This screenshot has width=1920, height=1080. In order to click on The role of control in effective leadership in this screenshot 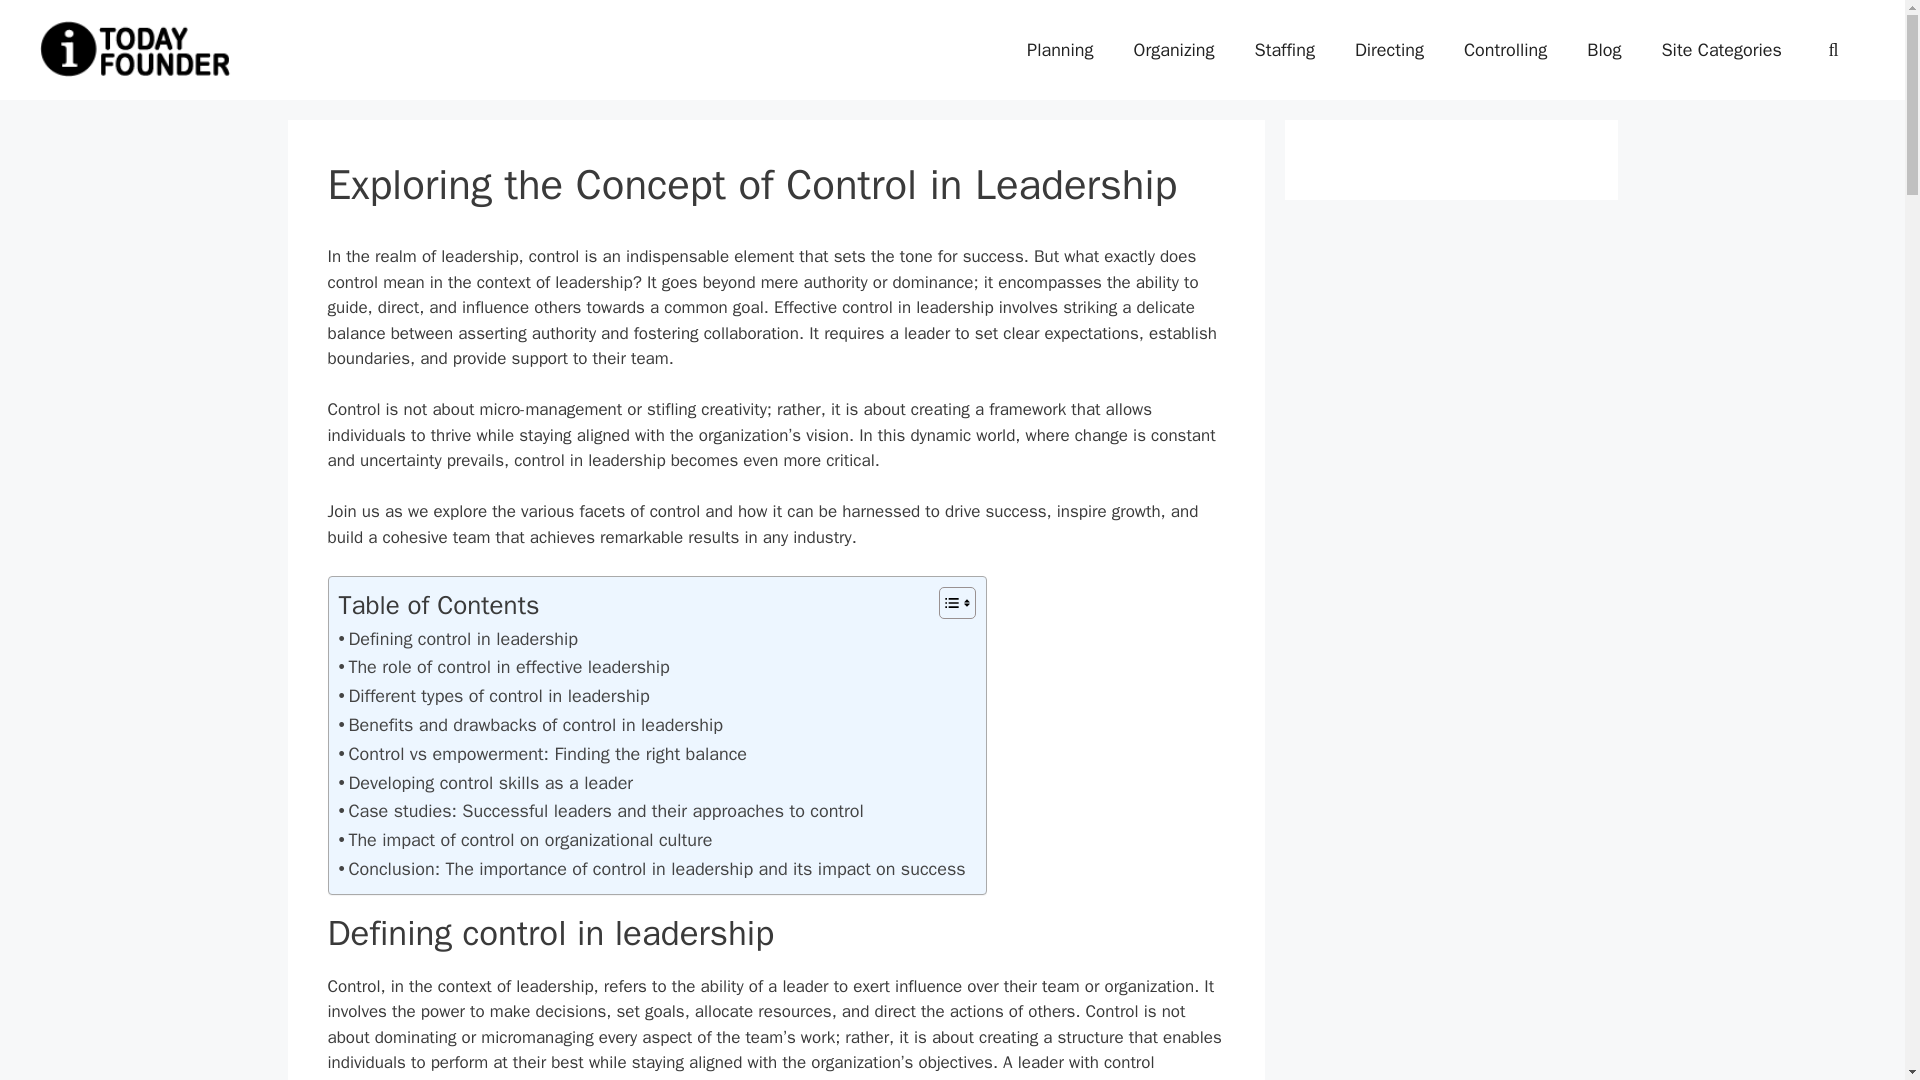, I will do `click(502, 667)`.